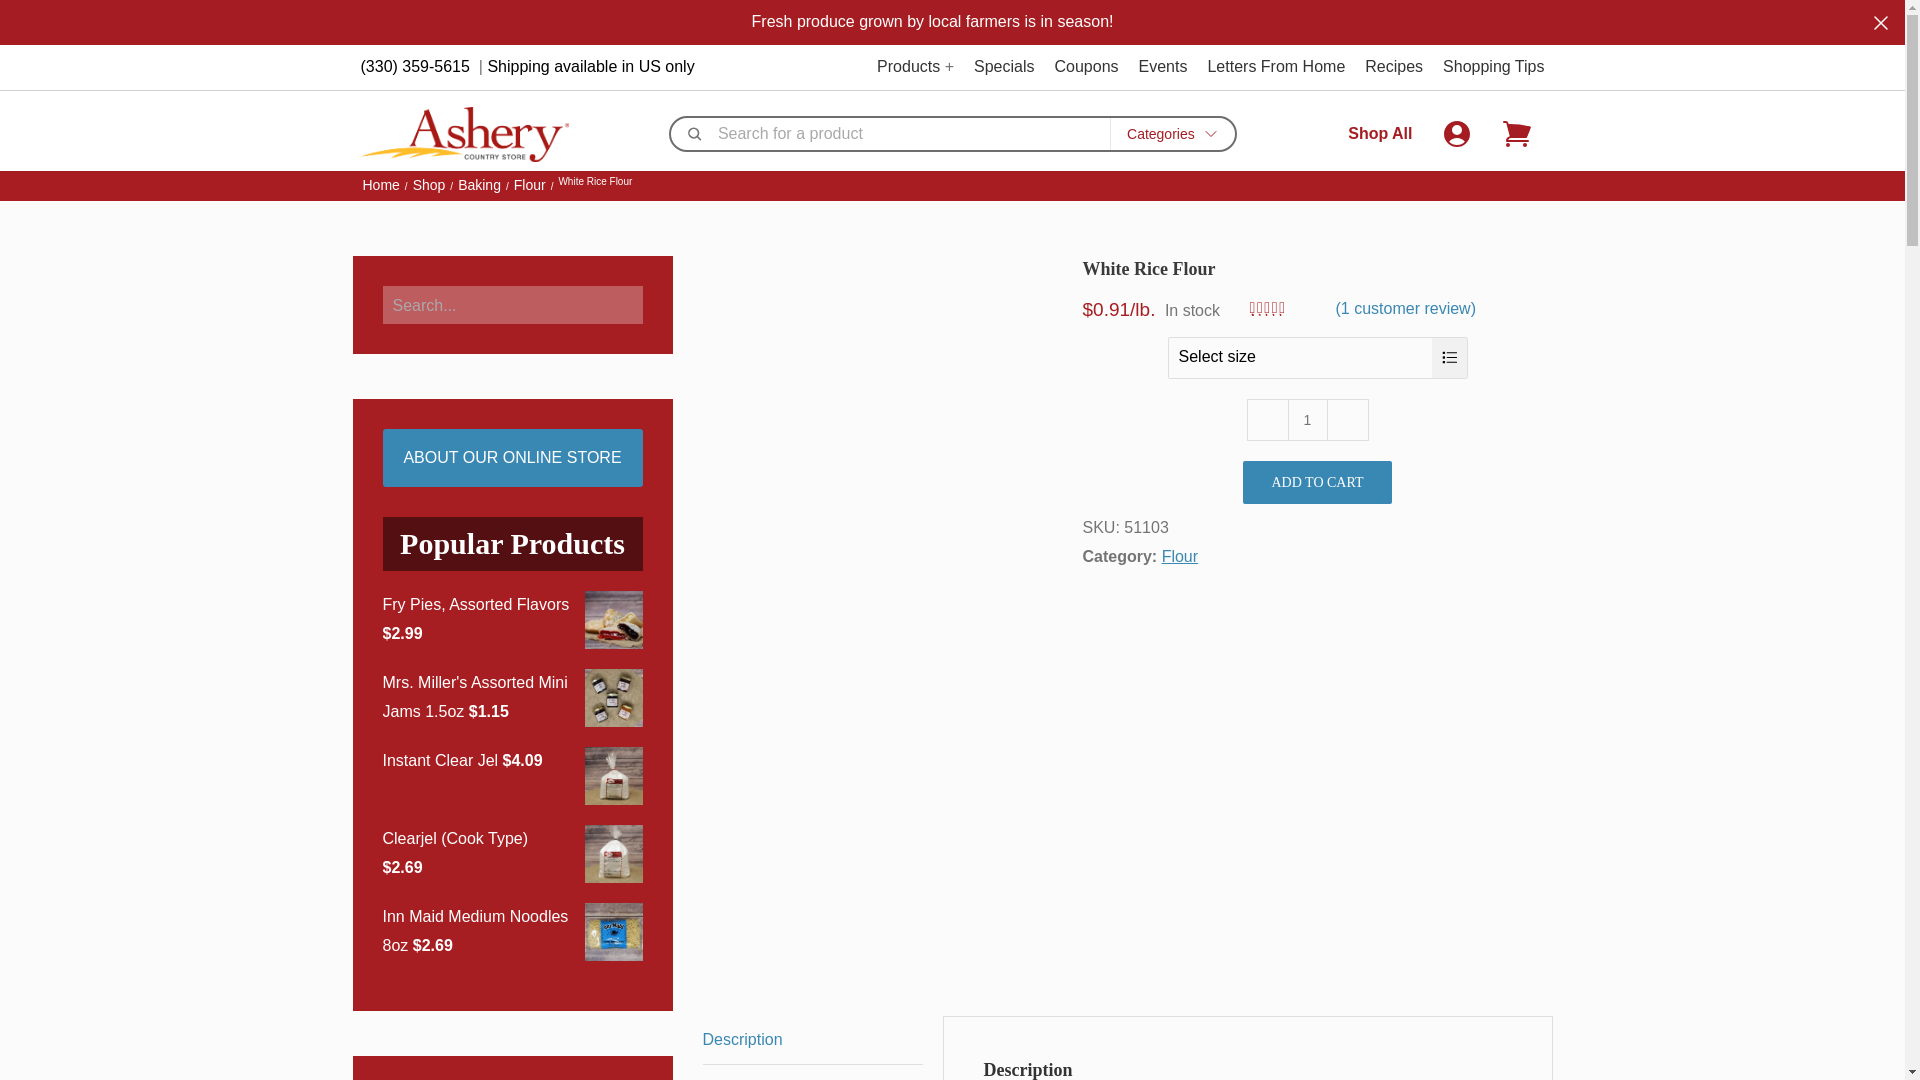 The width and height of the screenshot is (1920, 1080). Describe the element at coordinates (1493, 66) in the screenshot. I see `Shopping Tips` at that location.